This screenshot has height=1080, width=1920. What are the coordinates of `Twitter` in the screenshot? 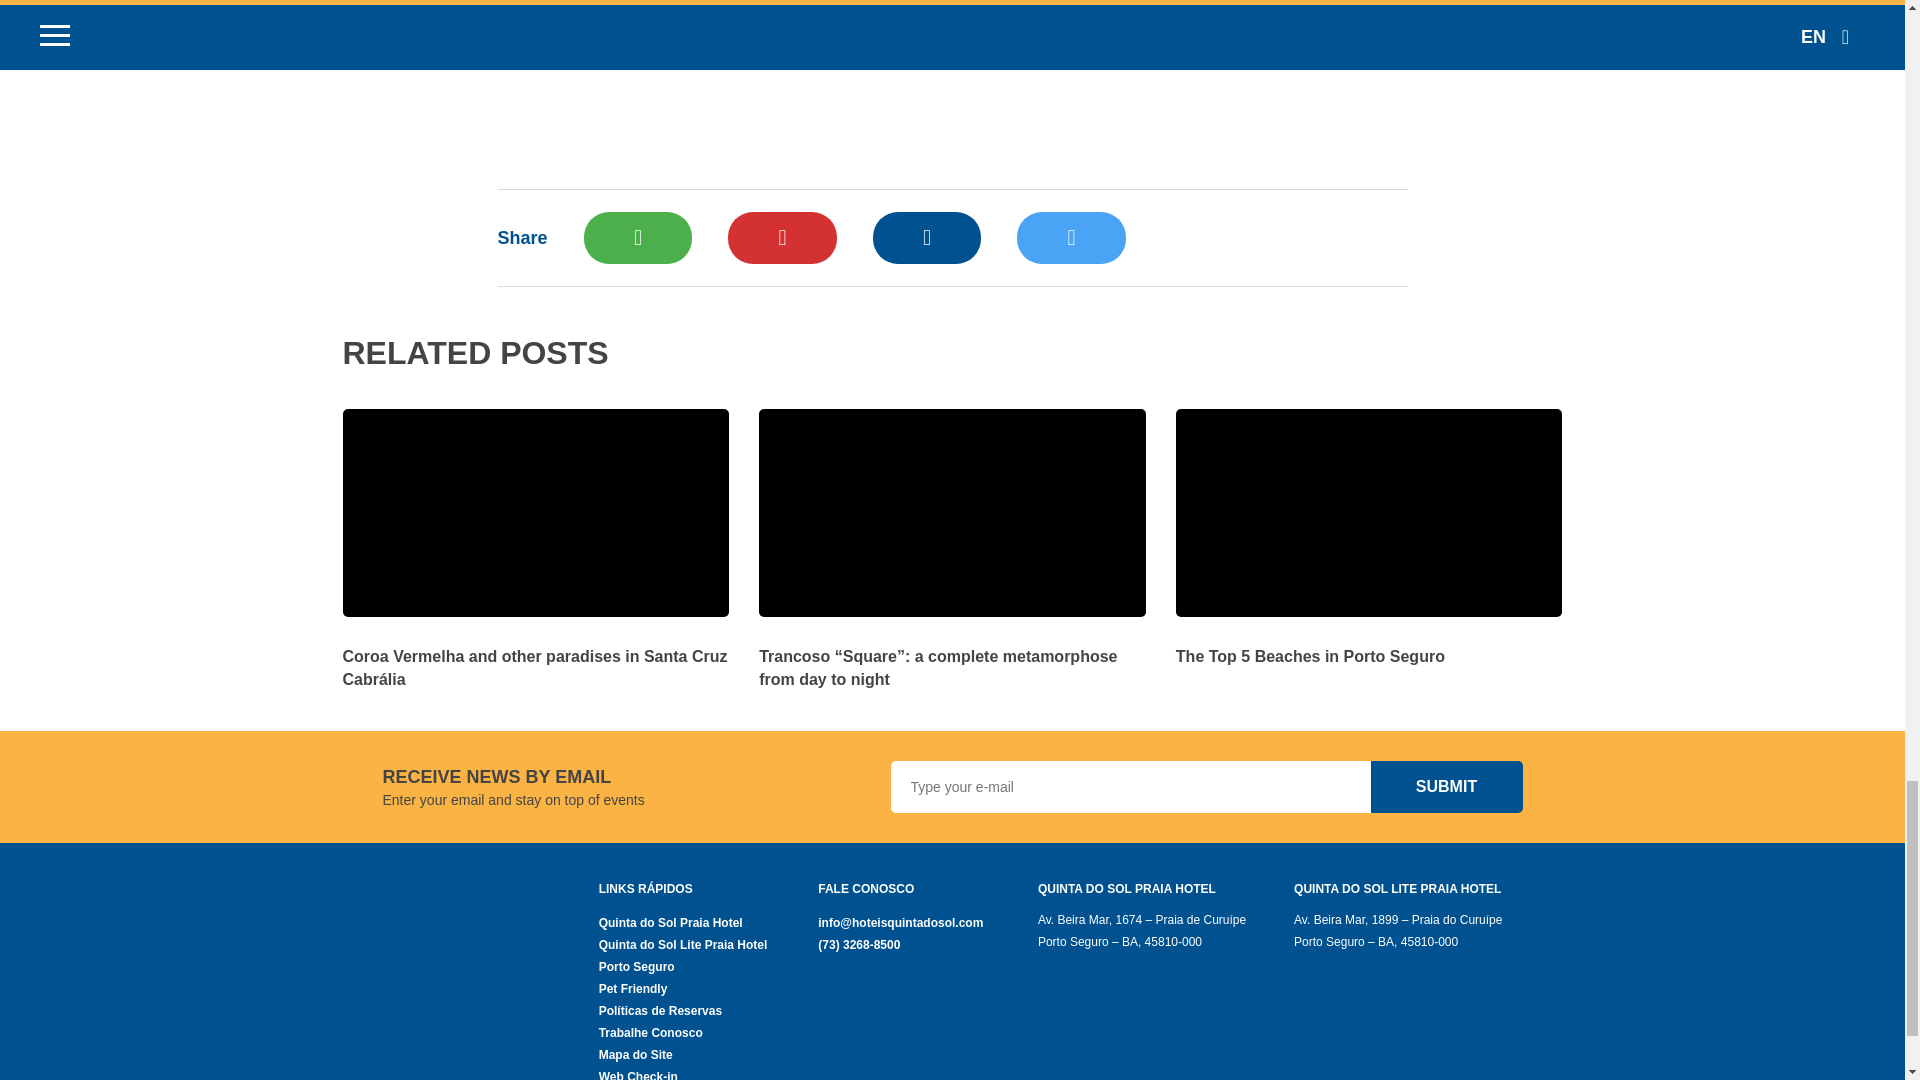 It's located at (1071, 237).